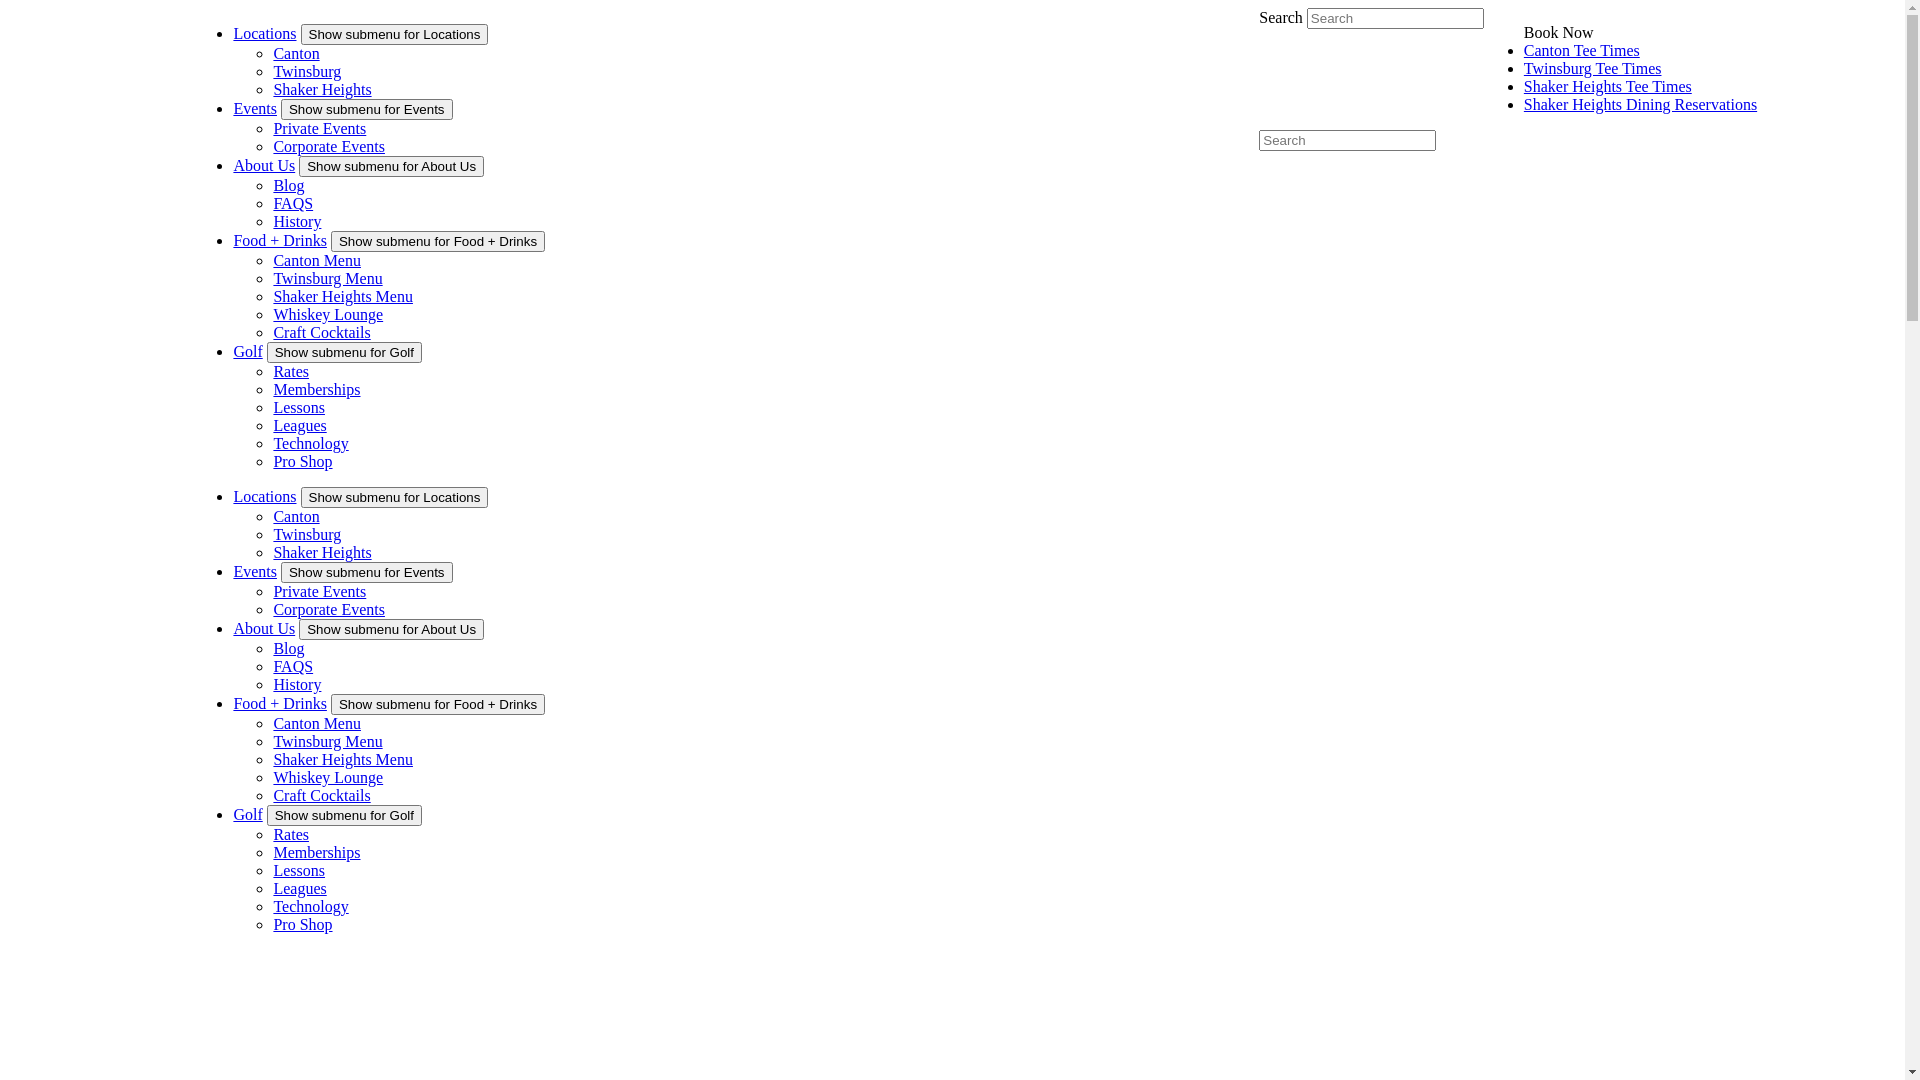 The height and width of the screenshot is (1080, 1920). Describe the element at coordinates (367, 572) in the screenshot. I see `Show submenu for Events` at that location.